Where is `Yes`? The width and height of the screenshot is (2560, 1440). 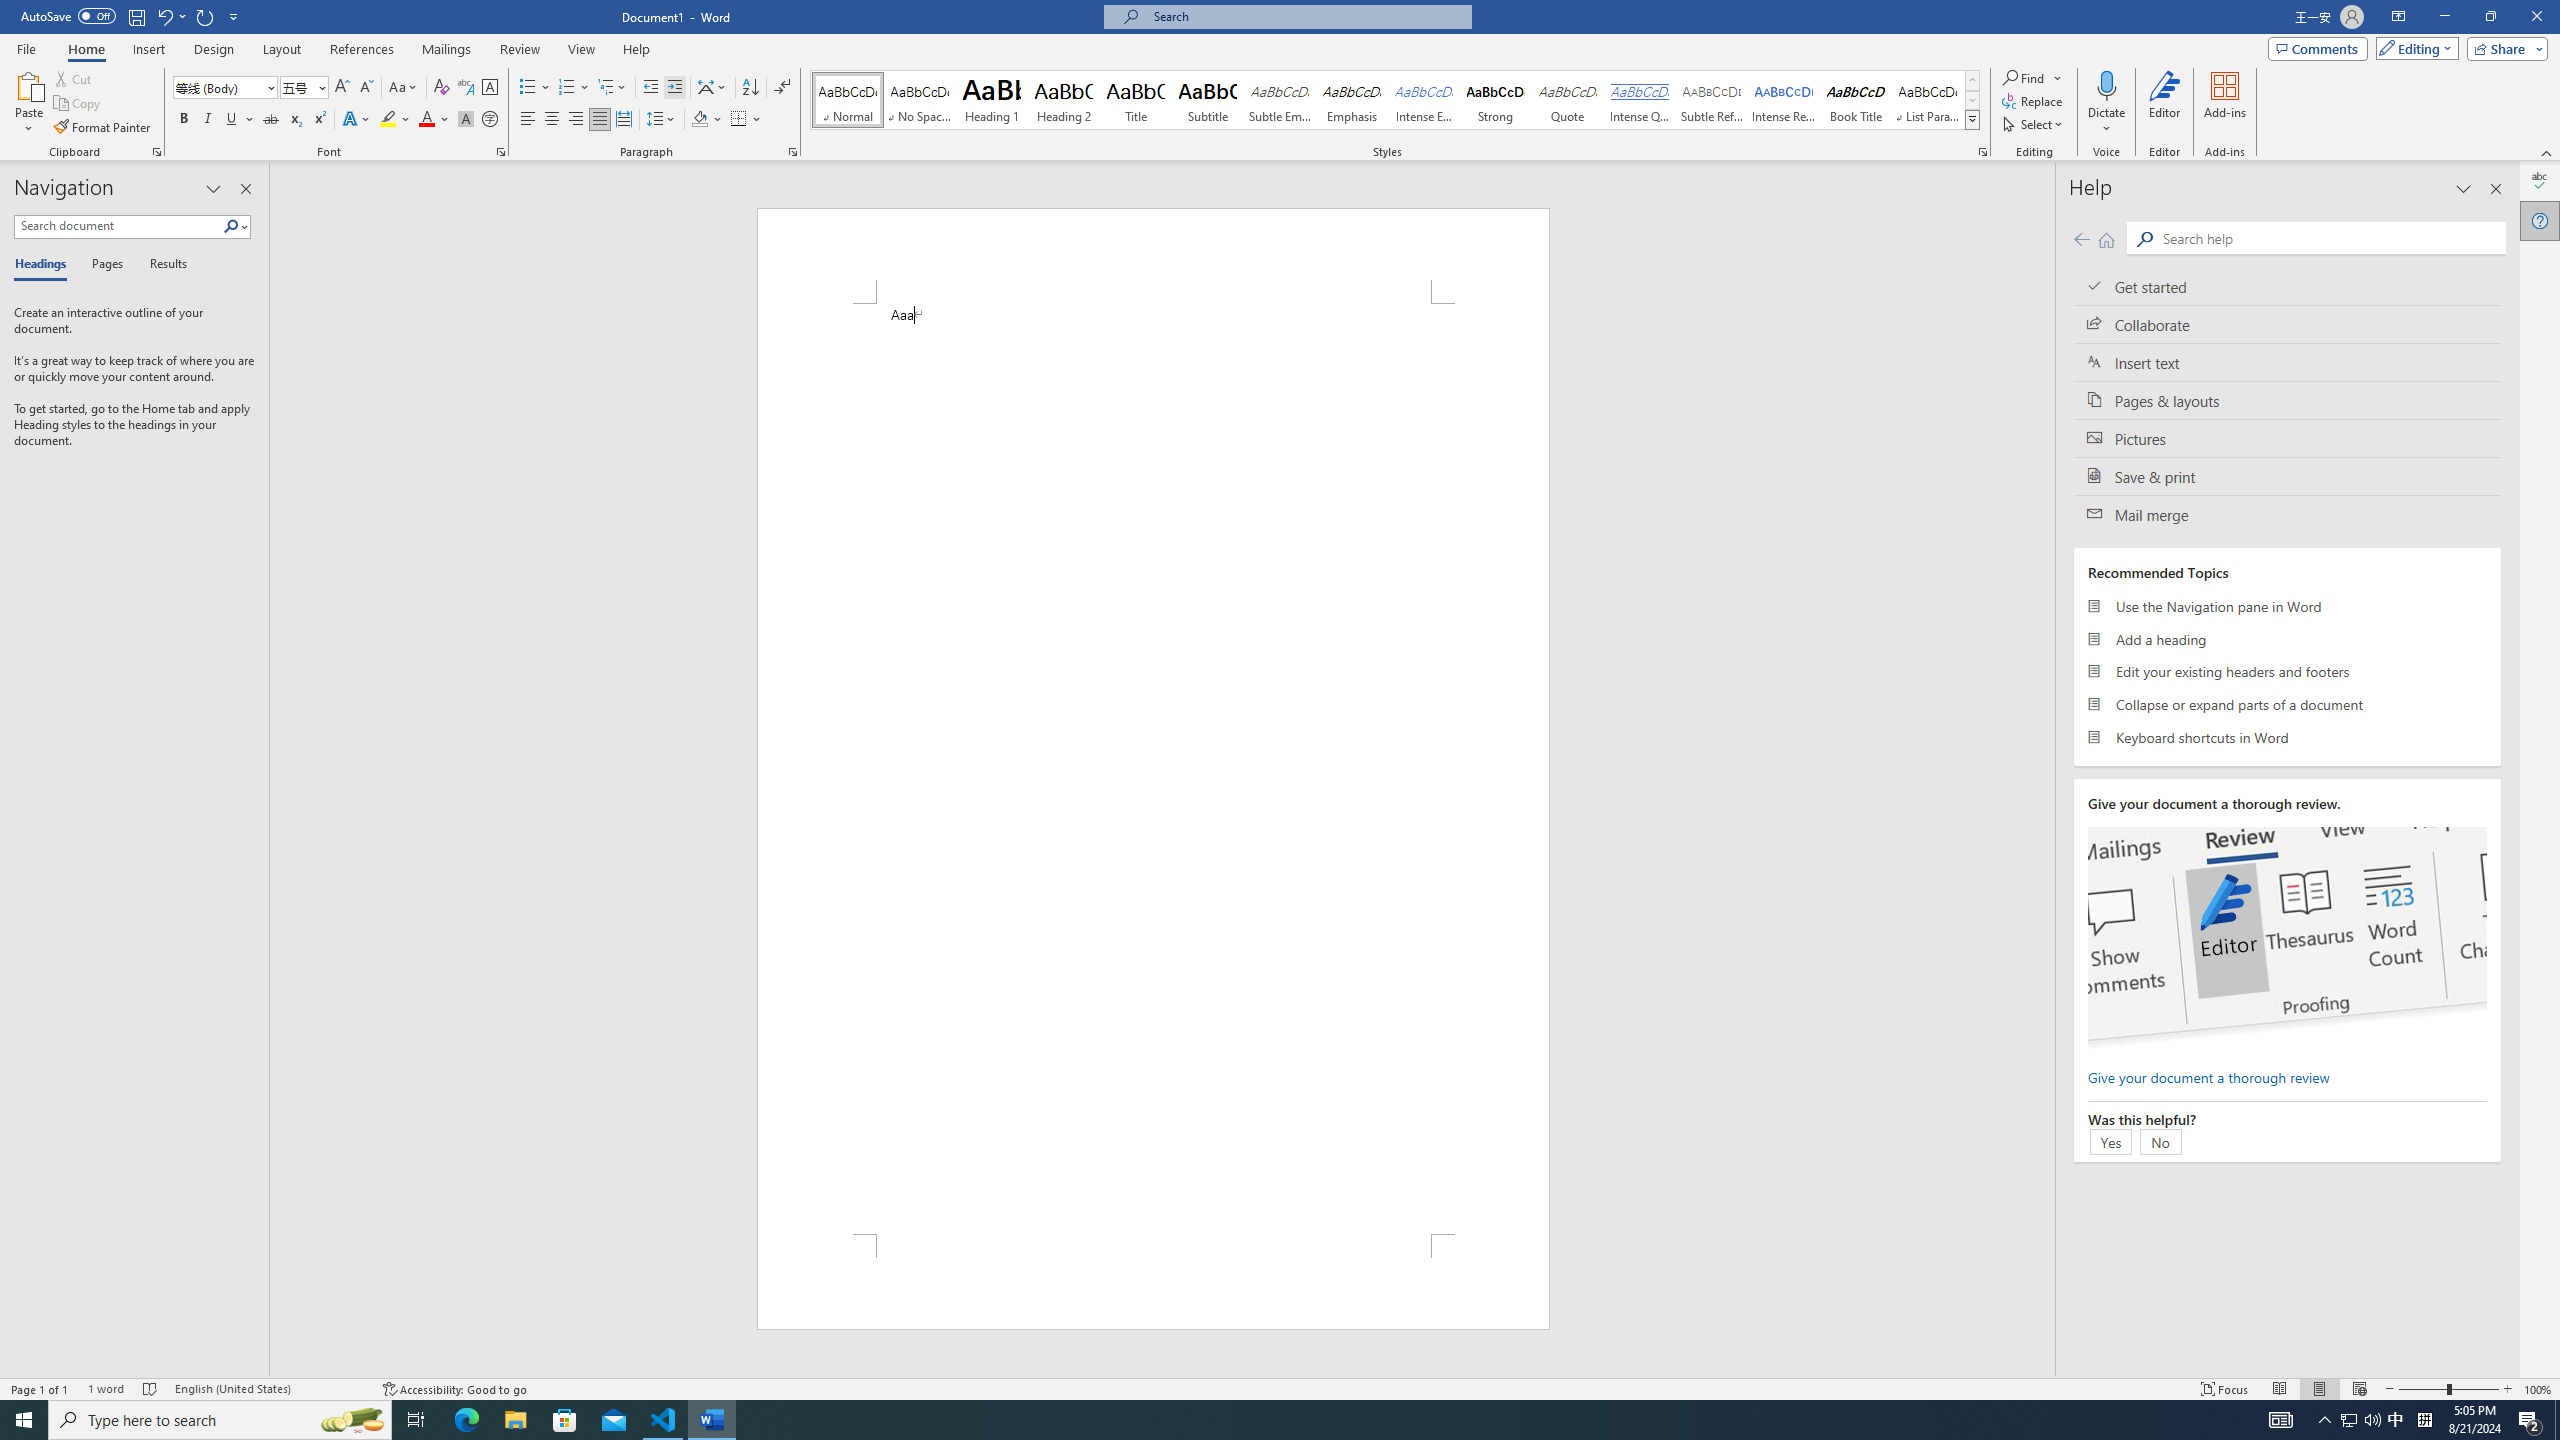
Yes is located at coordinates (2110, 1141).